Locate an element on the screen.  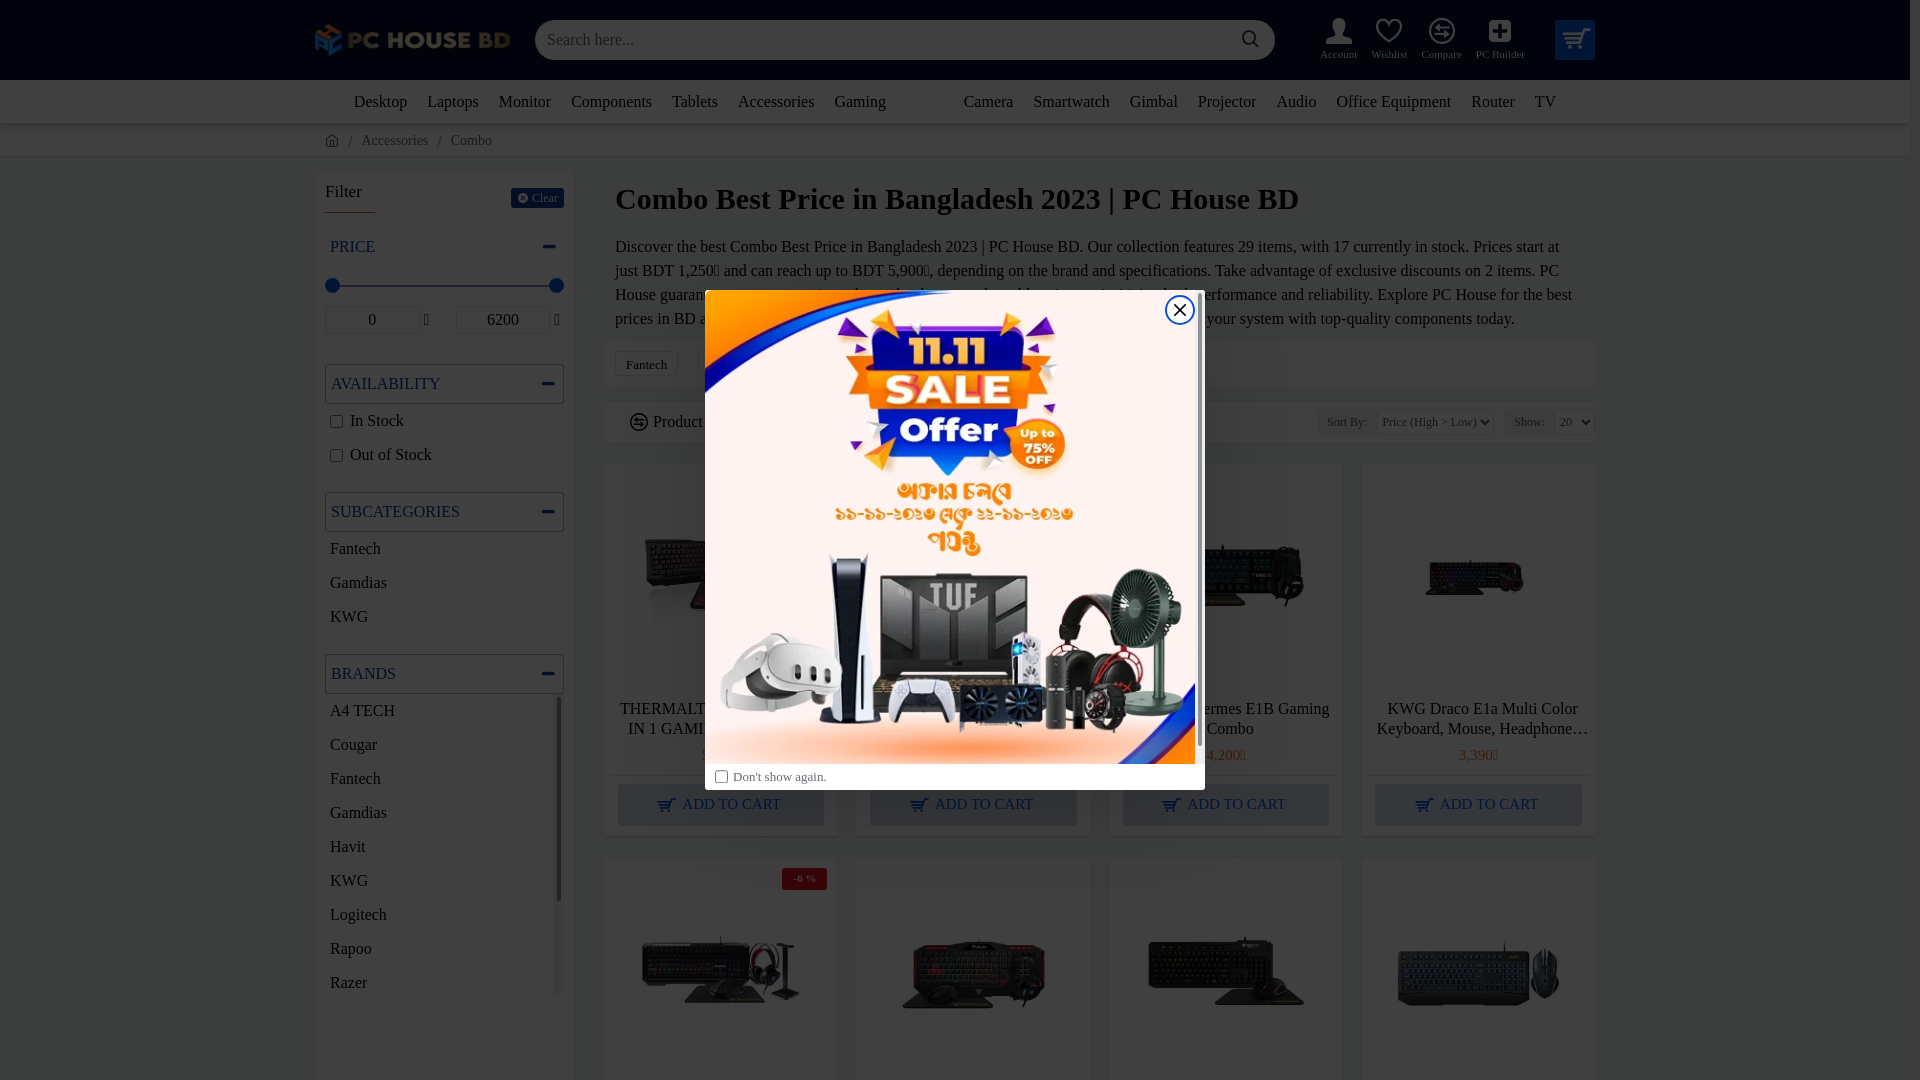
Gaming is located at coordinates (860, 102).